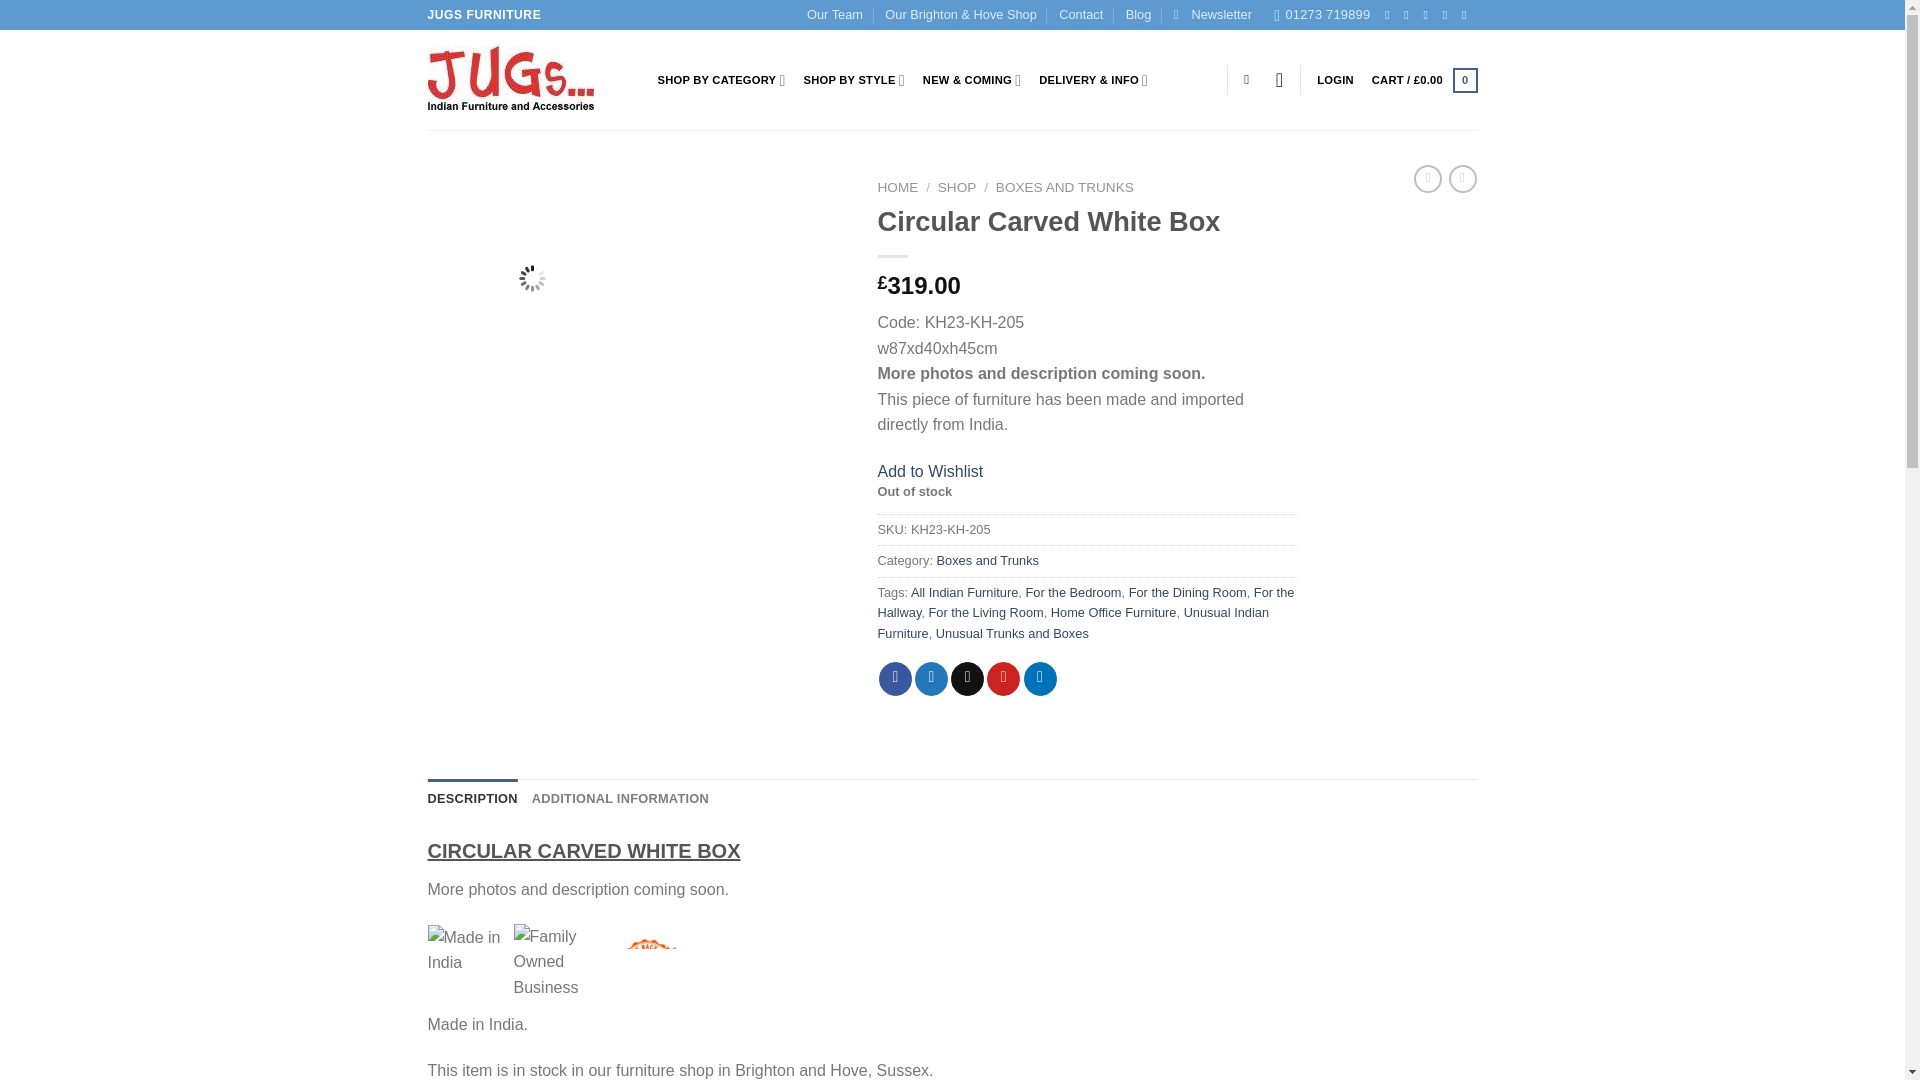 This screenshot has width=1920, height=1080. What do you see at coordinates (932, 678) in the screenshot?
I see `Share on Twitter` at bounding box center [932, 678].